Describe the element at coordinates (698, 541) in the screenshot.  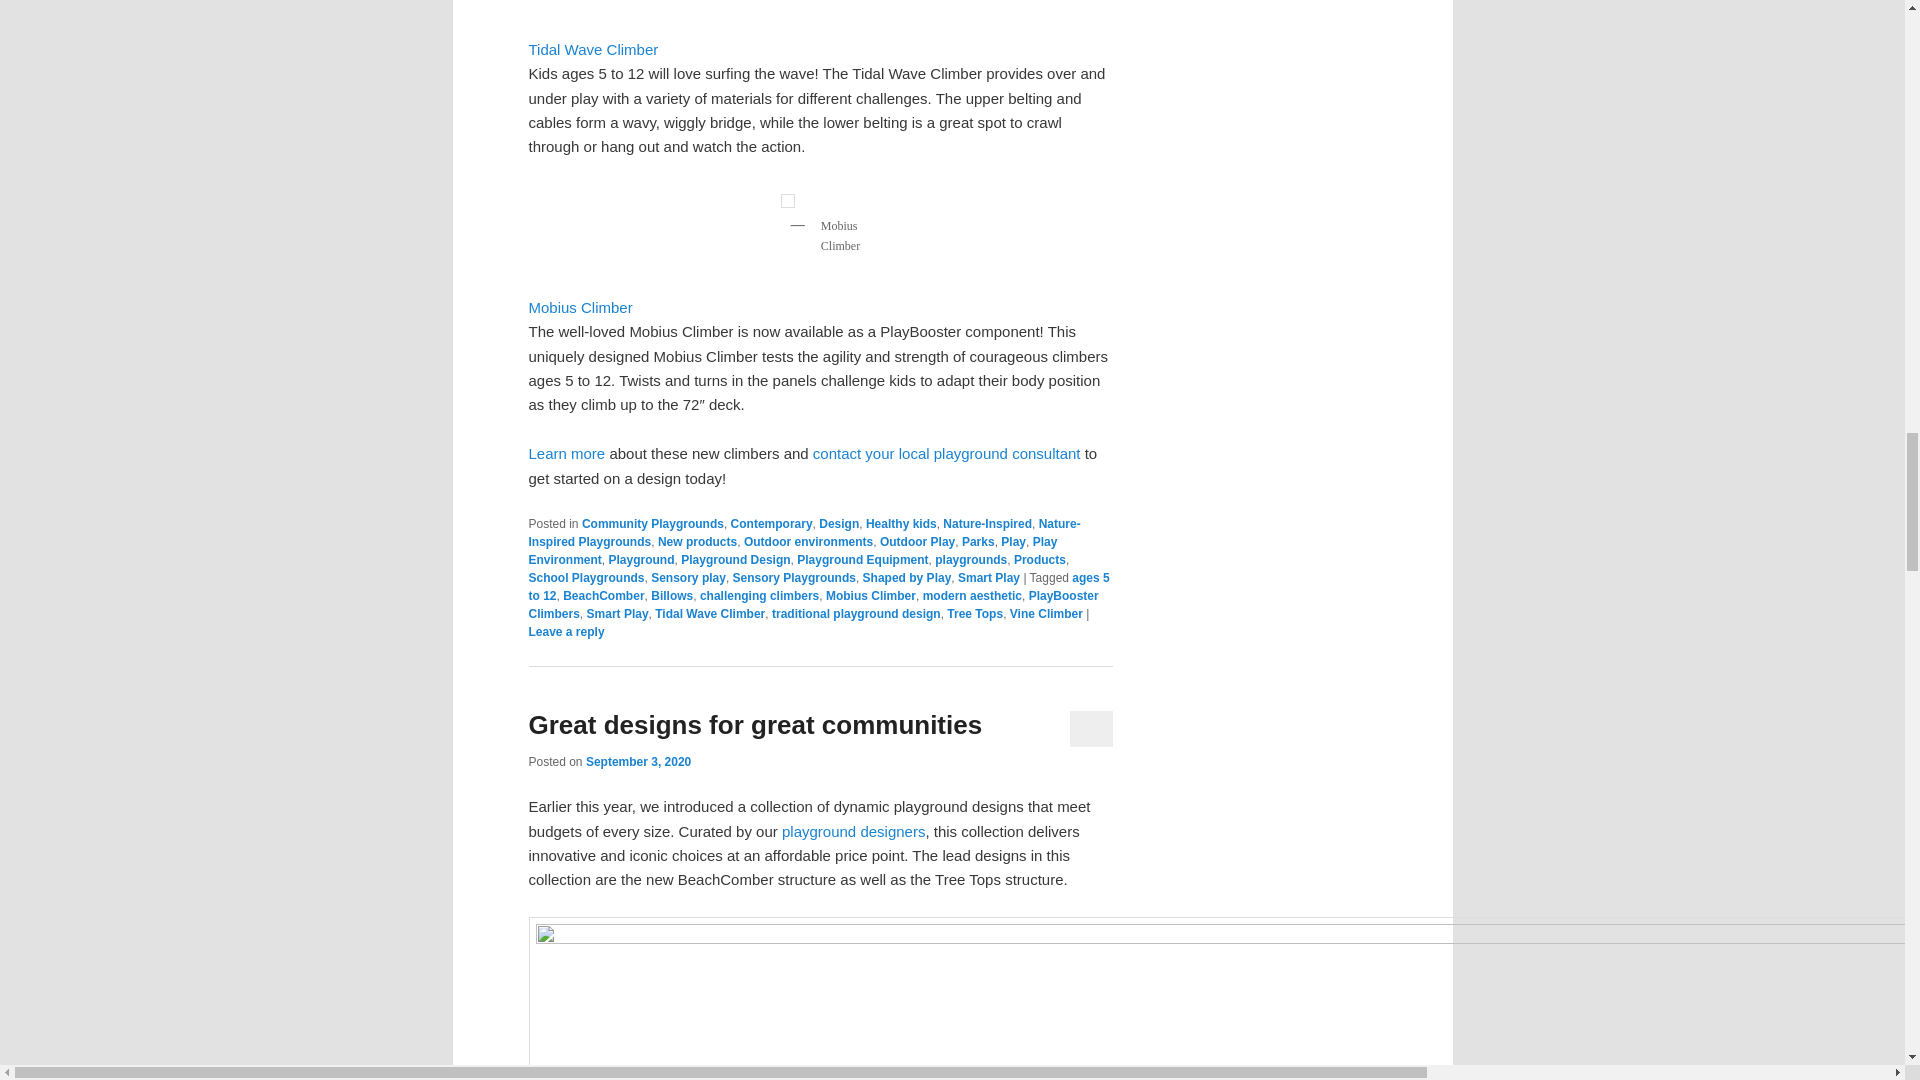
I see `New products` at that location.